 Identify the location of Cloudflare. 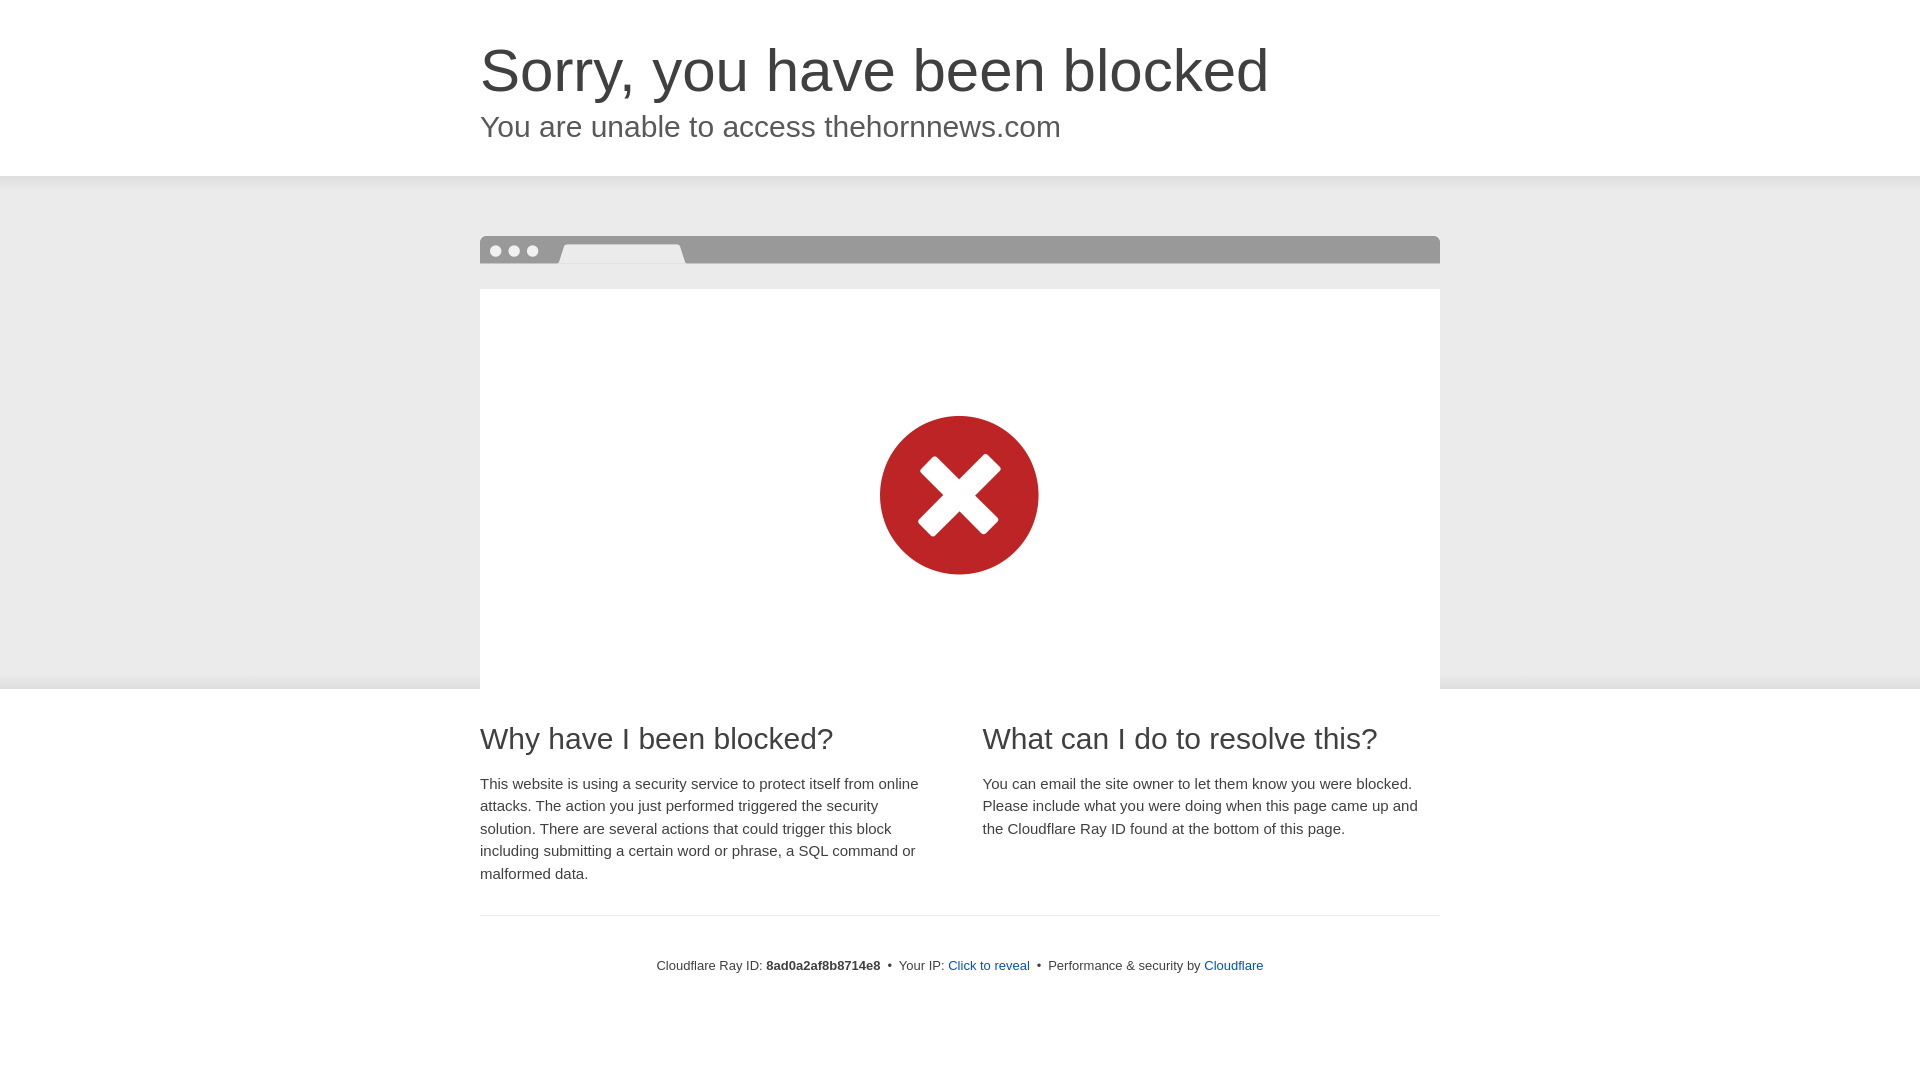
(1233, 965).